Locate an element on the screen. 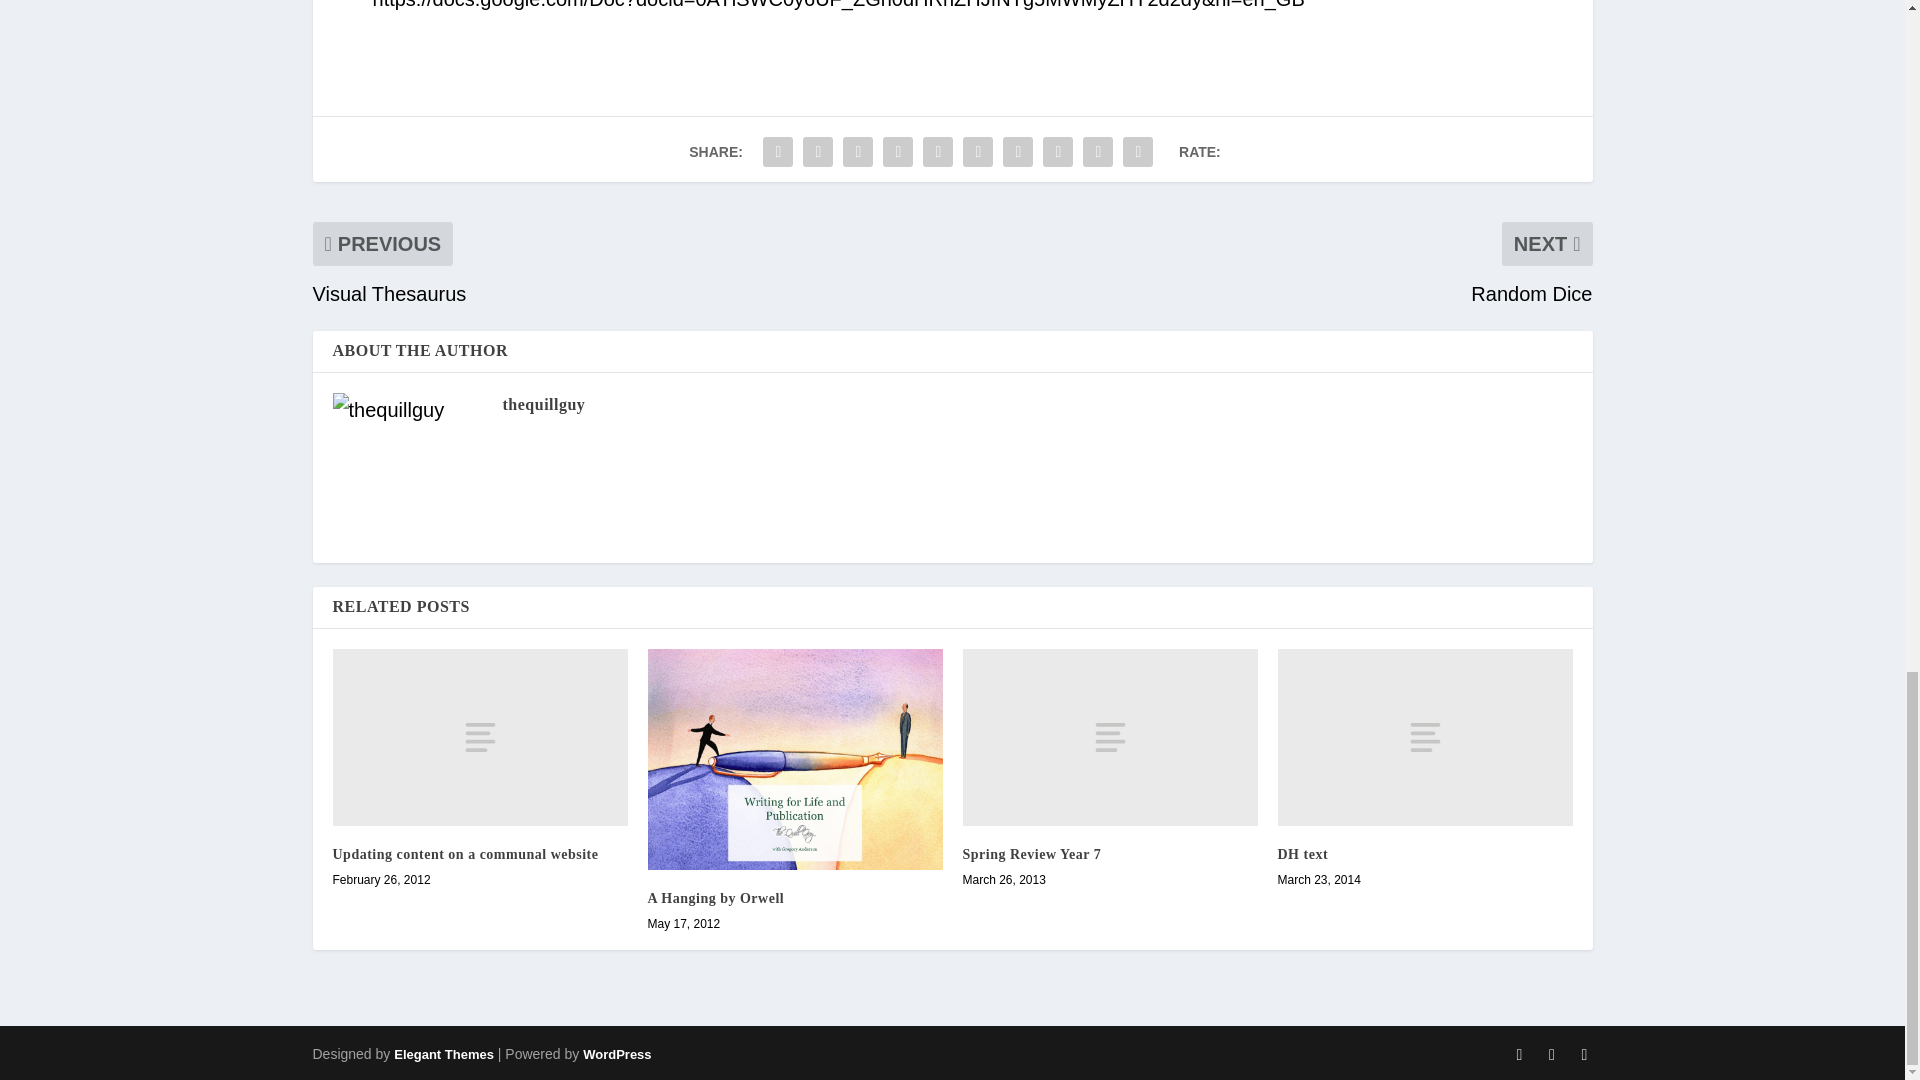  Share "Daily Cultural Capital" via Pinterest is located at coordinates (938, 151).